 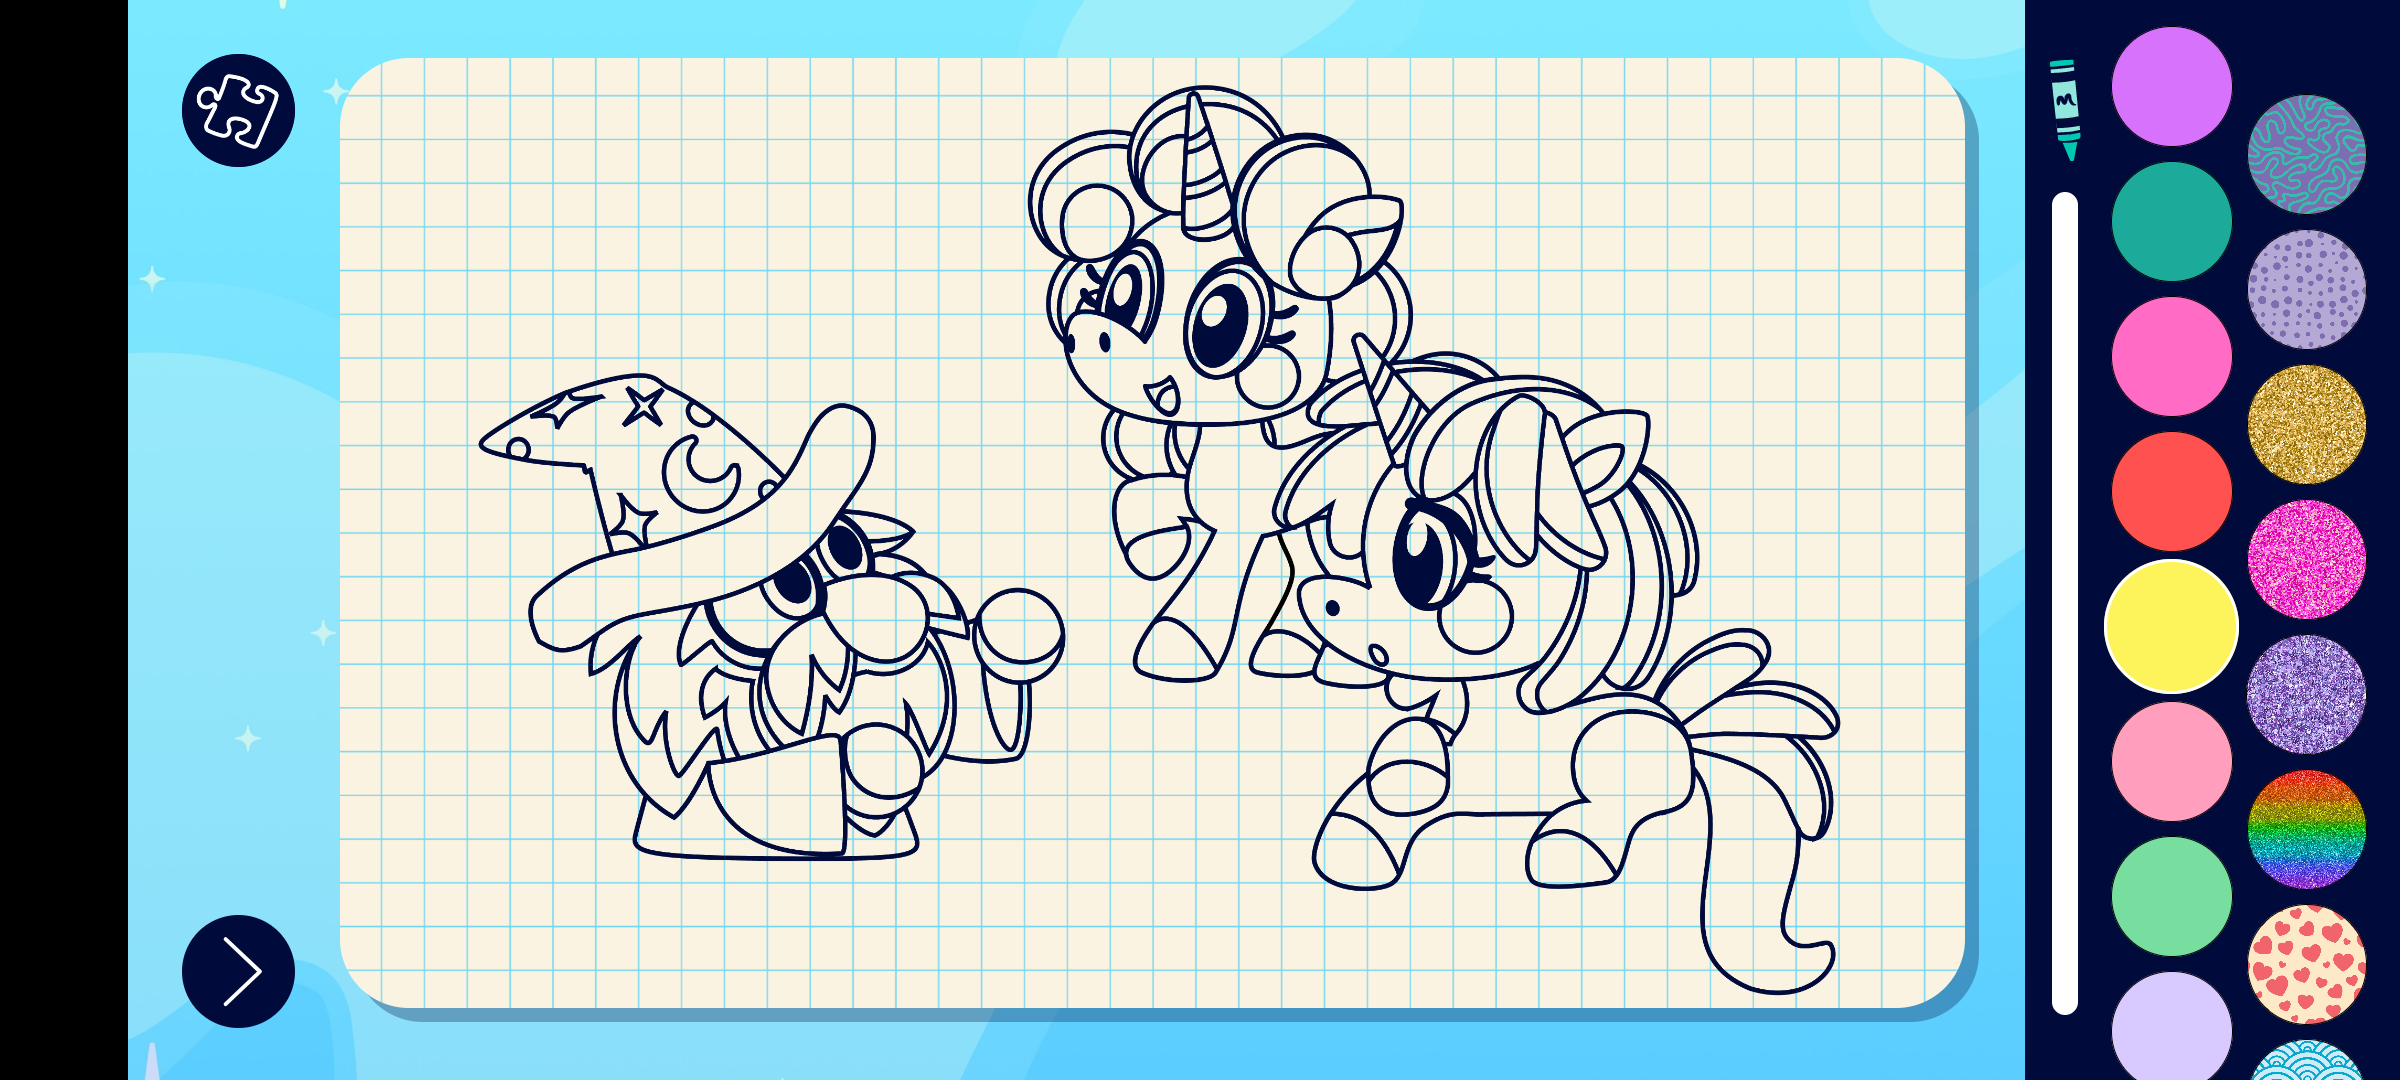 I want to click on coloring background, so click(x=2308, y=290).